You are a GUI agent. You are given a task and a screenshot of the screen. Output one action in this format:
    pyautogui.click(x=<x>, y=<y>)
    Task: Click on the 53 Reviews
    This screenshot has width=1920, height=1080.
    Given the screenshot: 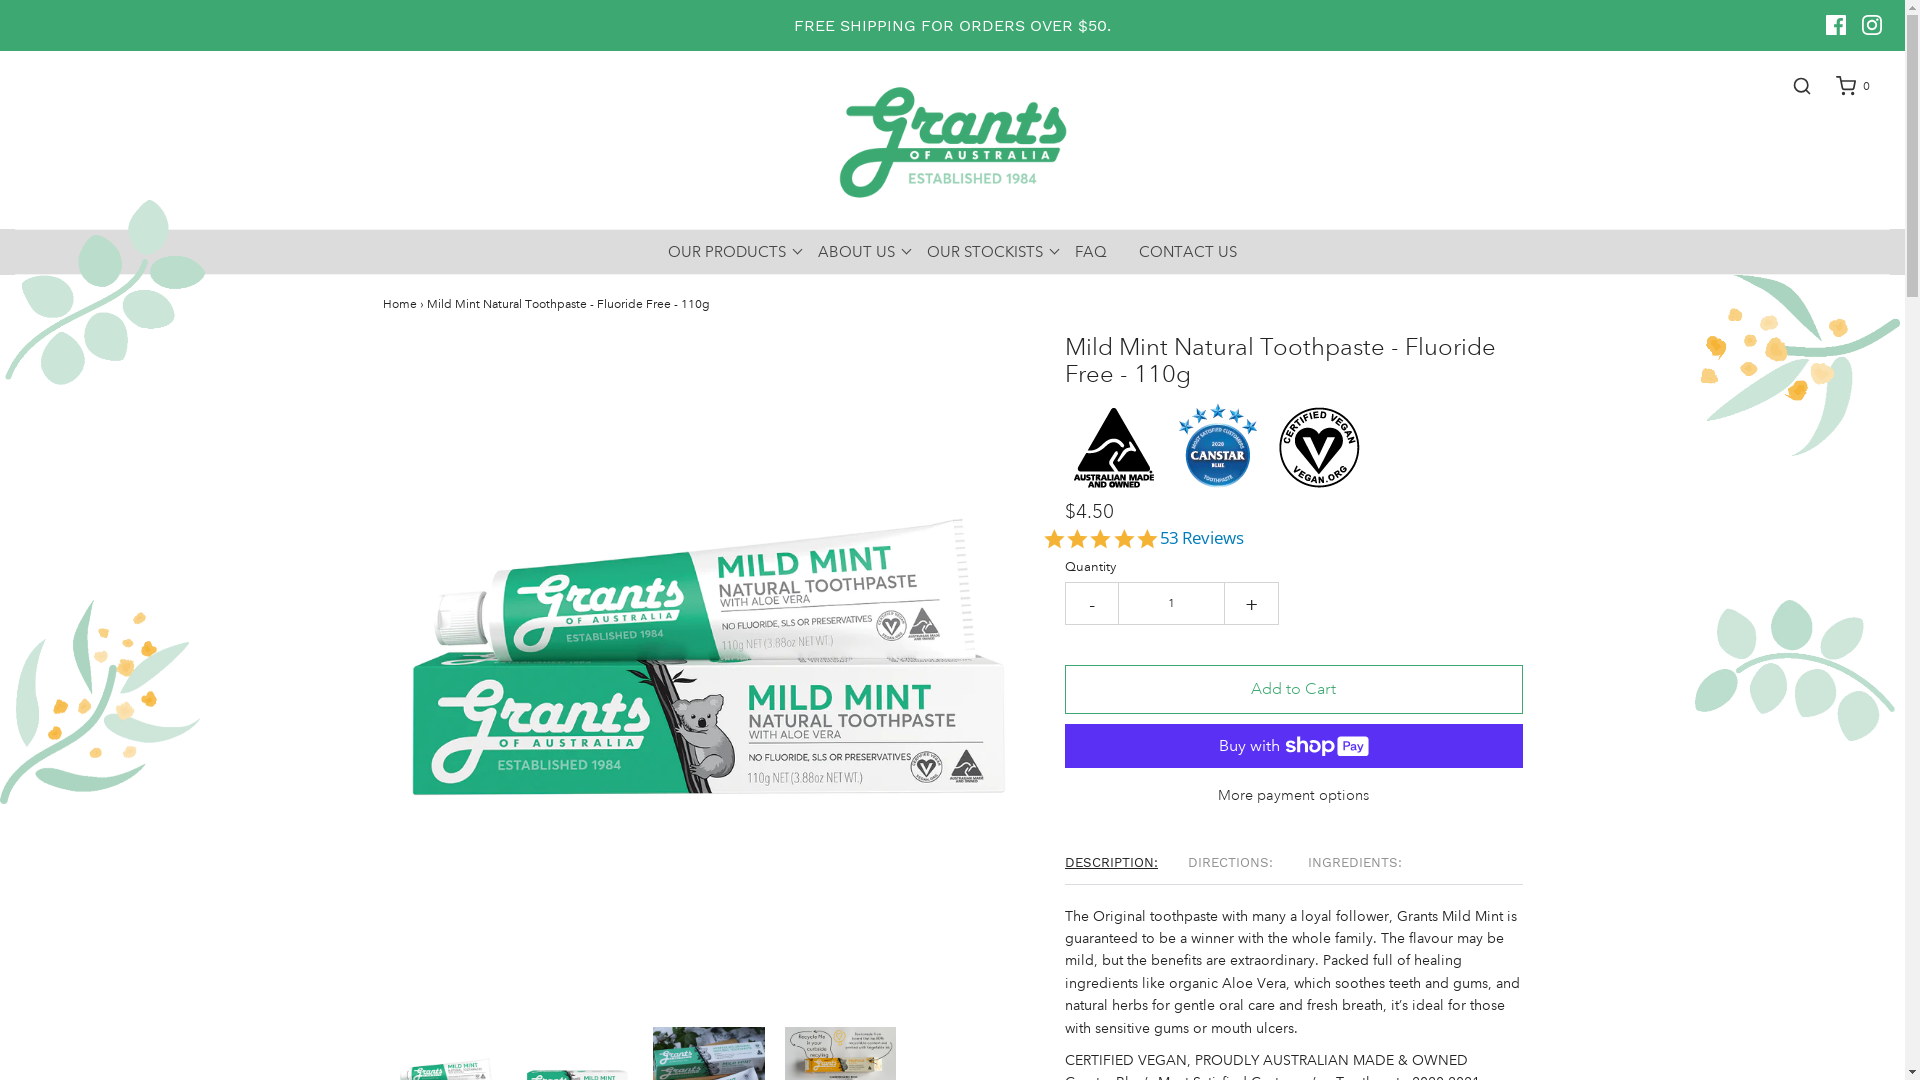 What is the action you would take?
    pyautogui.click(x=1192, y=536)
    